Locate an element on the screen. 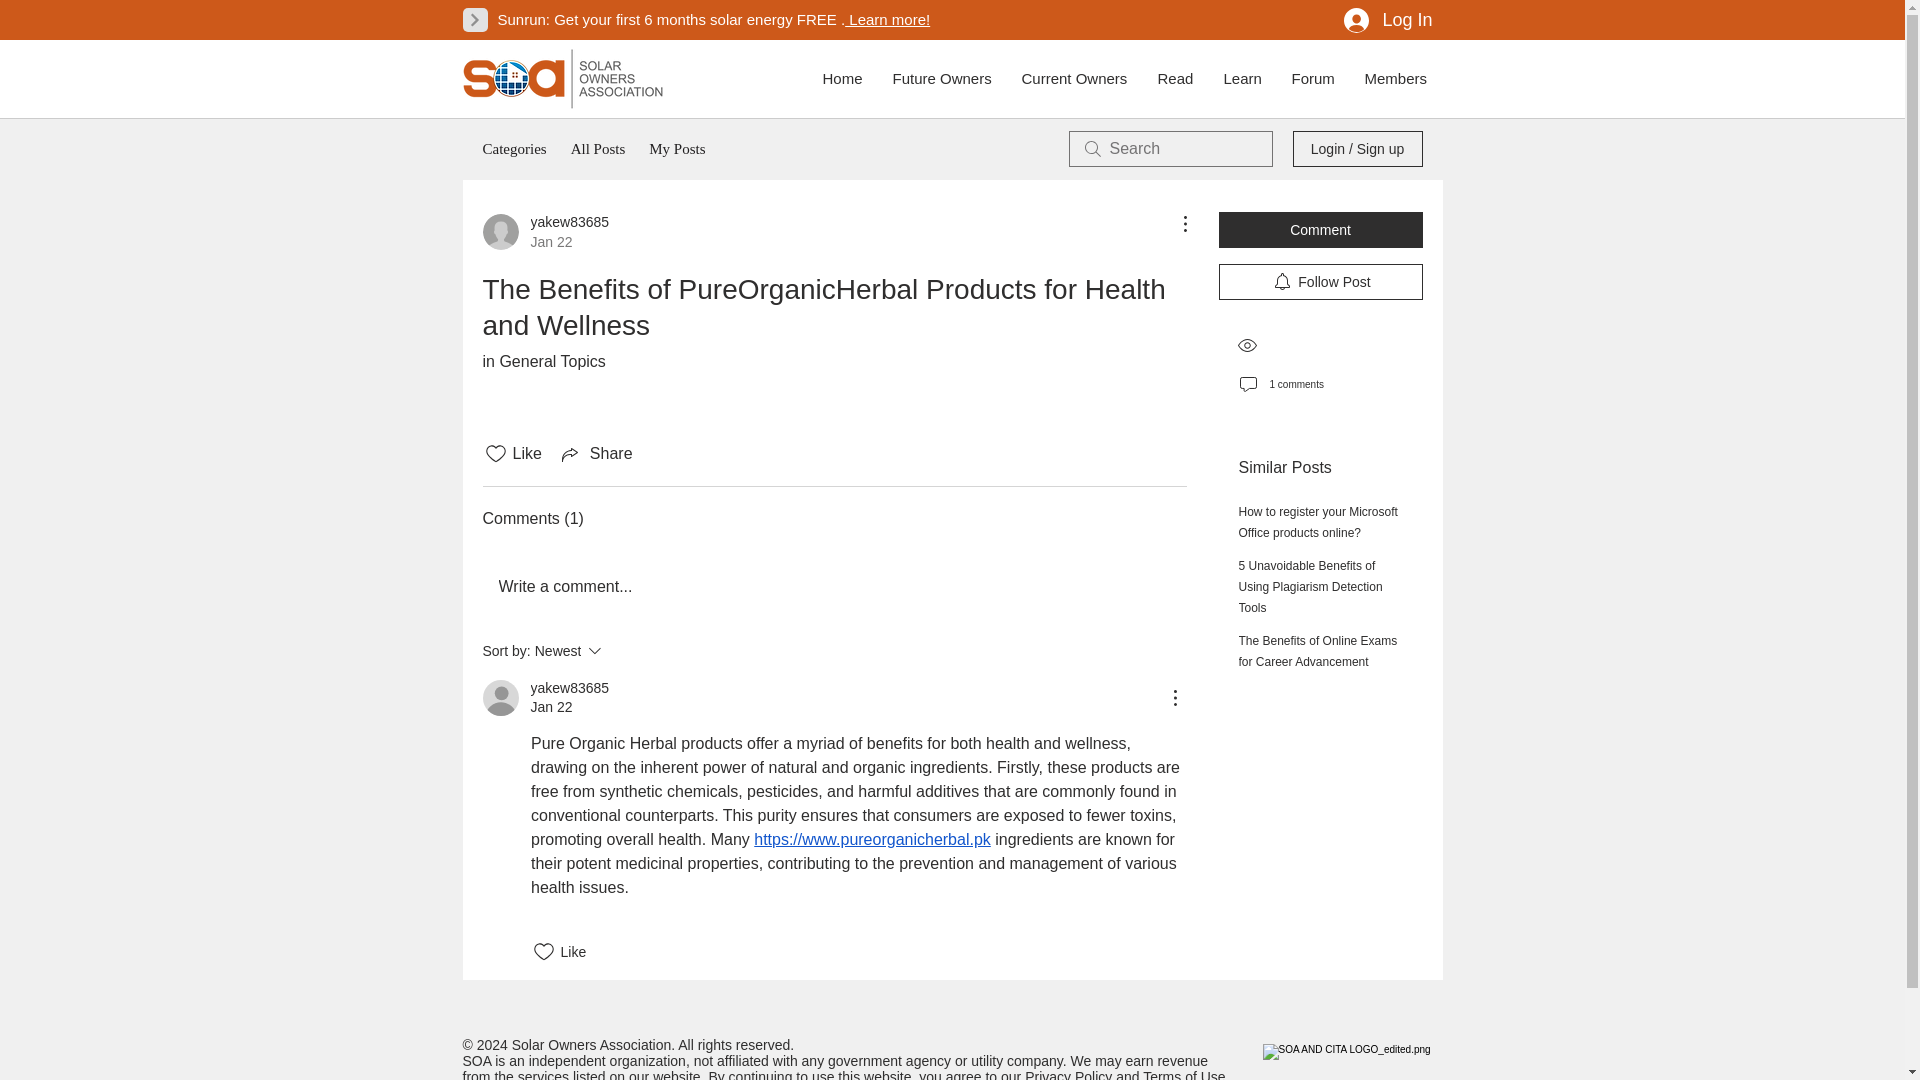 The width and height of the screenshot is (1920, 1080). My Posts is located at coordinates (1074, 78).